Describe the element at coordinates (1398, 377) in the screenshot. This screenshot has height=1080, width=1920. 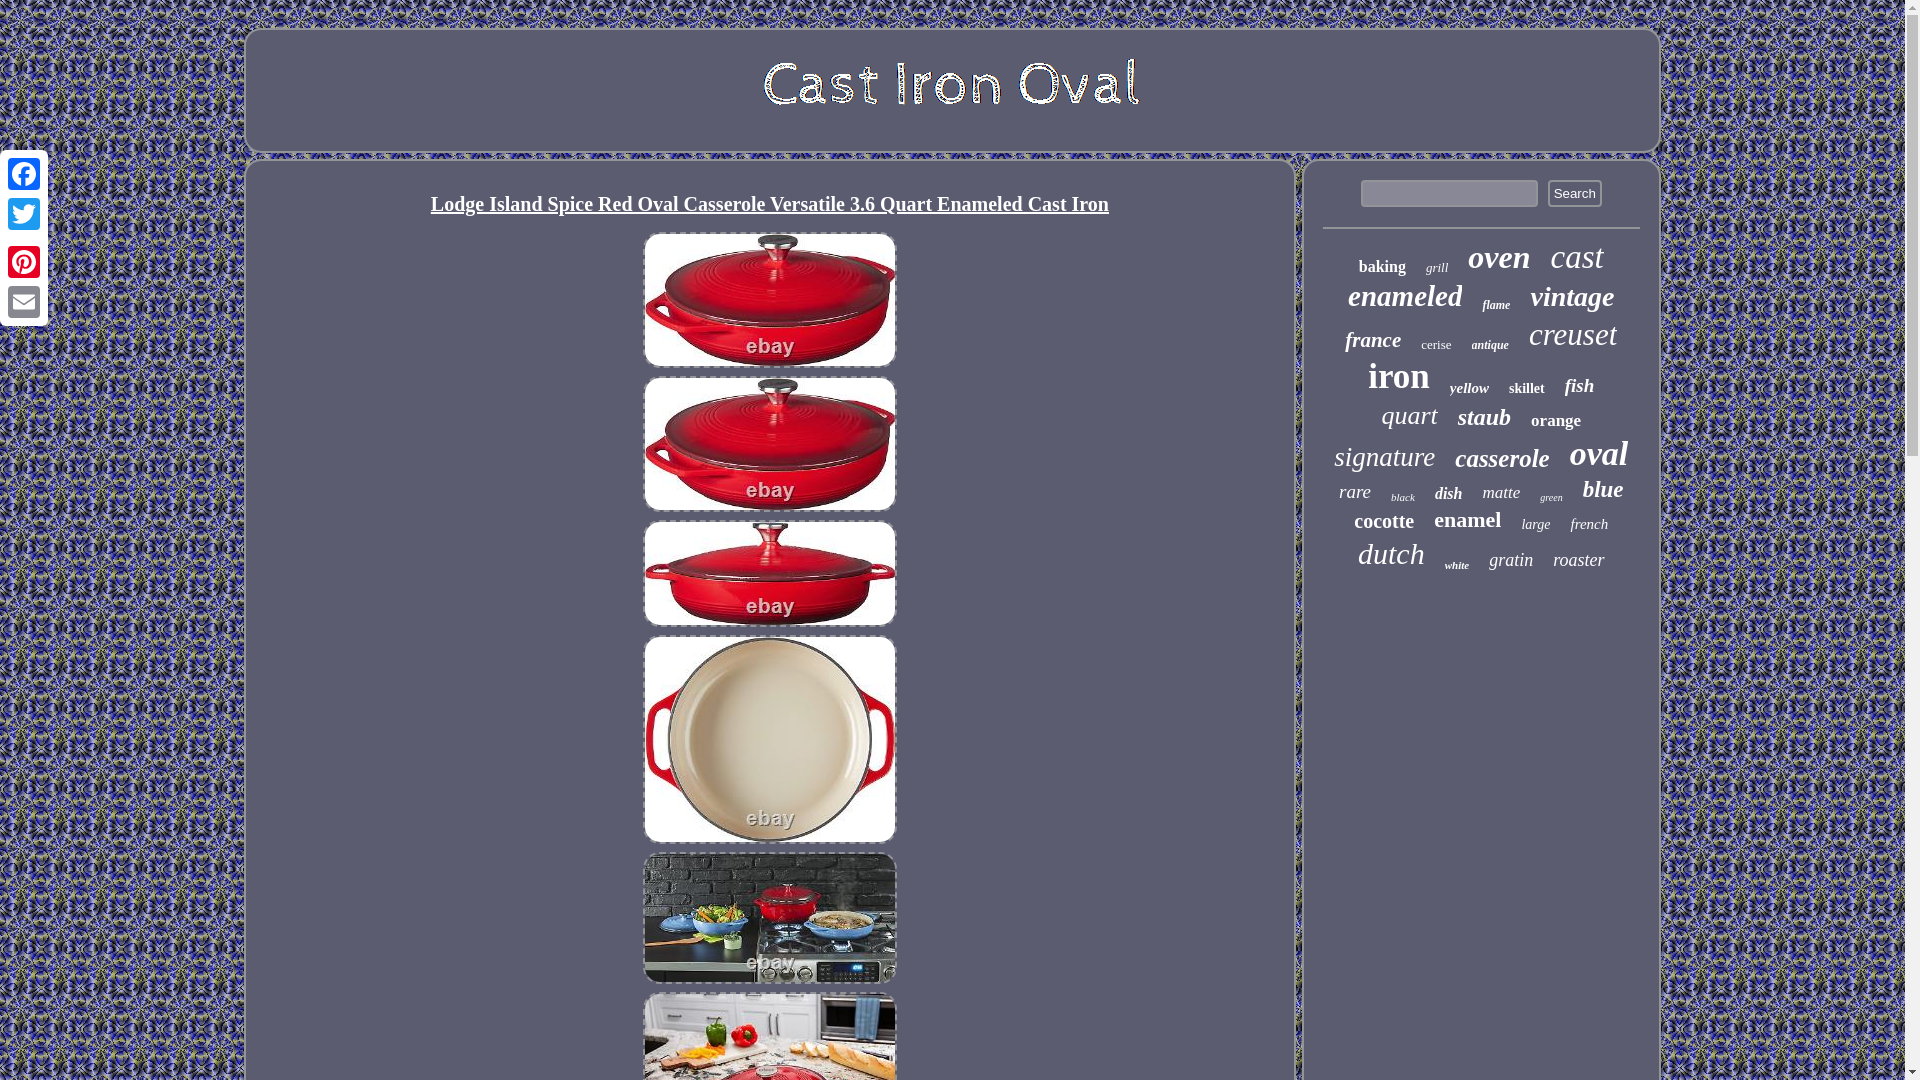
I see `iron` at that location.